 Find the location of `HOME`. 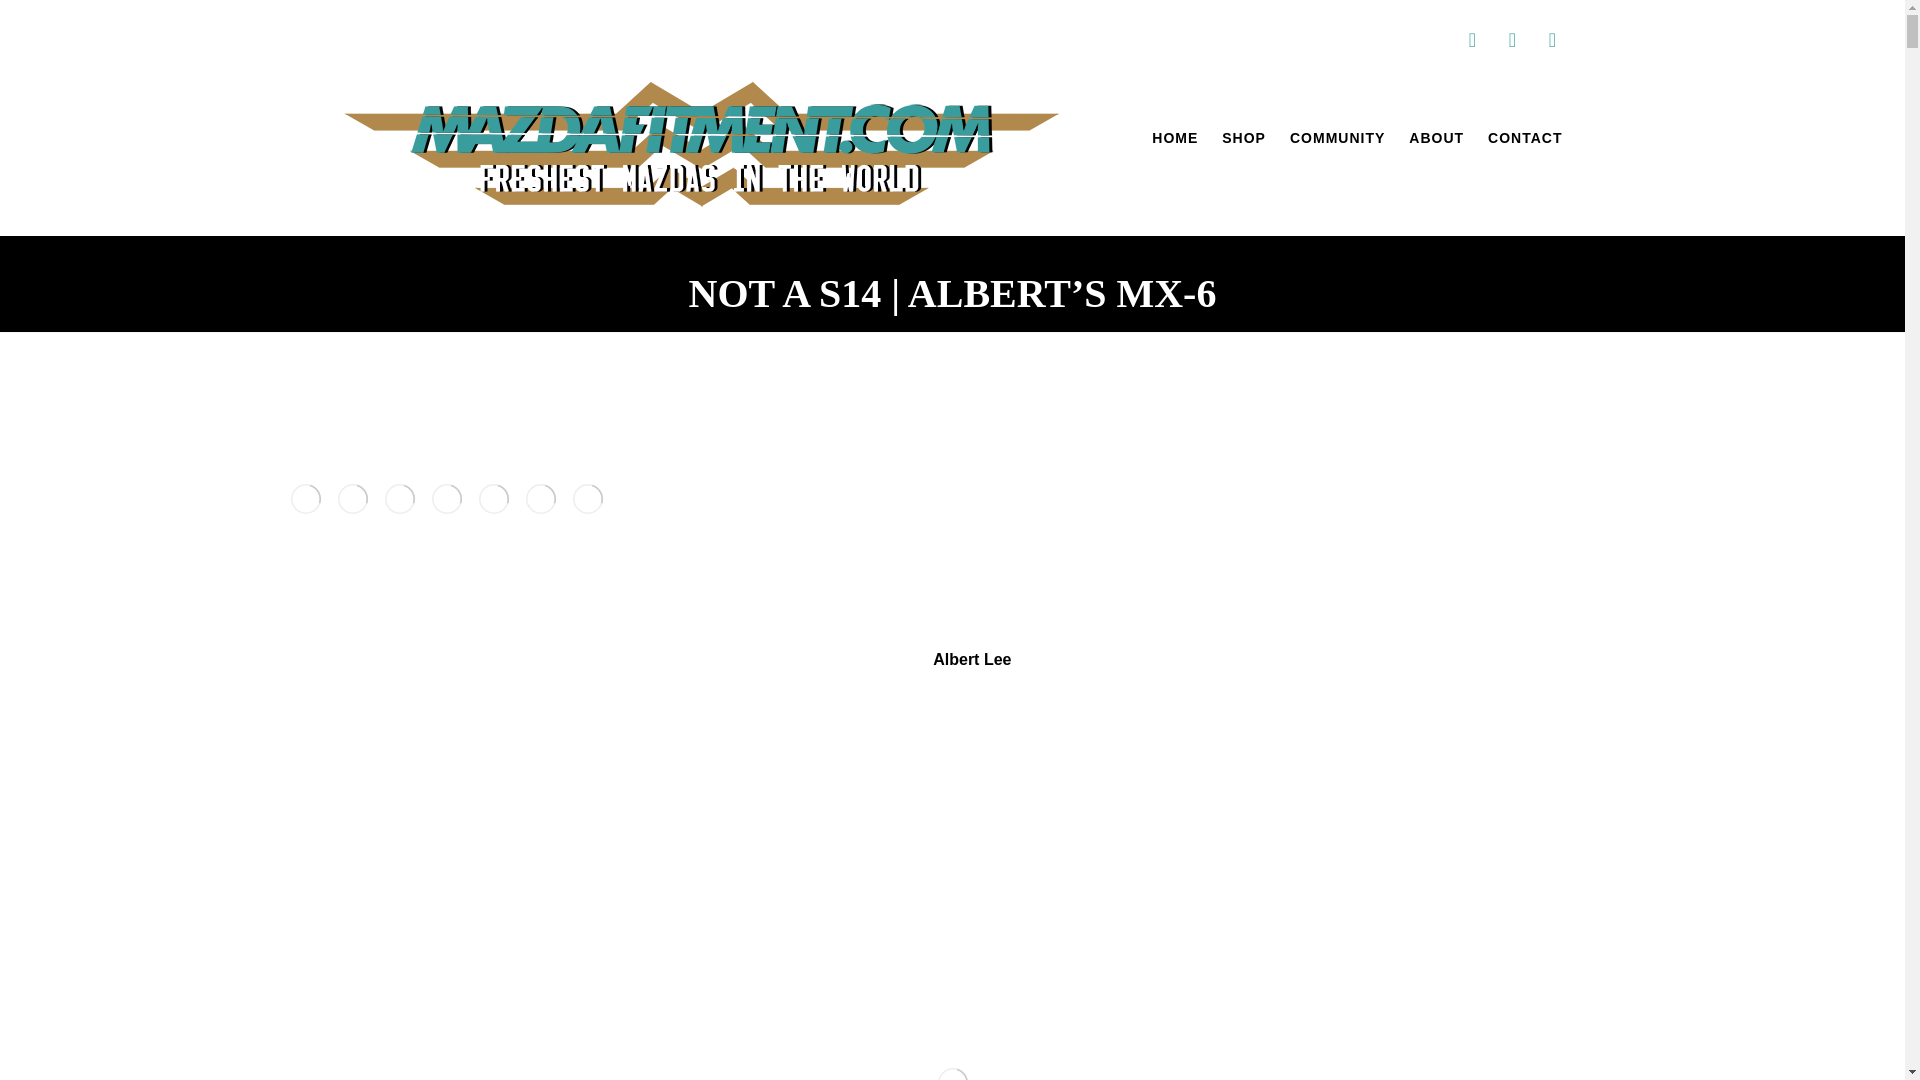

HOME is located at coordinates (1175, 140).